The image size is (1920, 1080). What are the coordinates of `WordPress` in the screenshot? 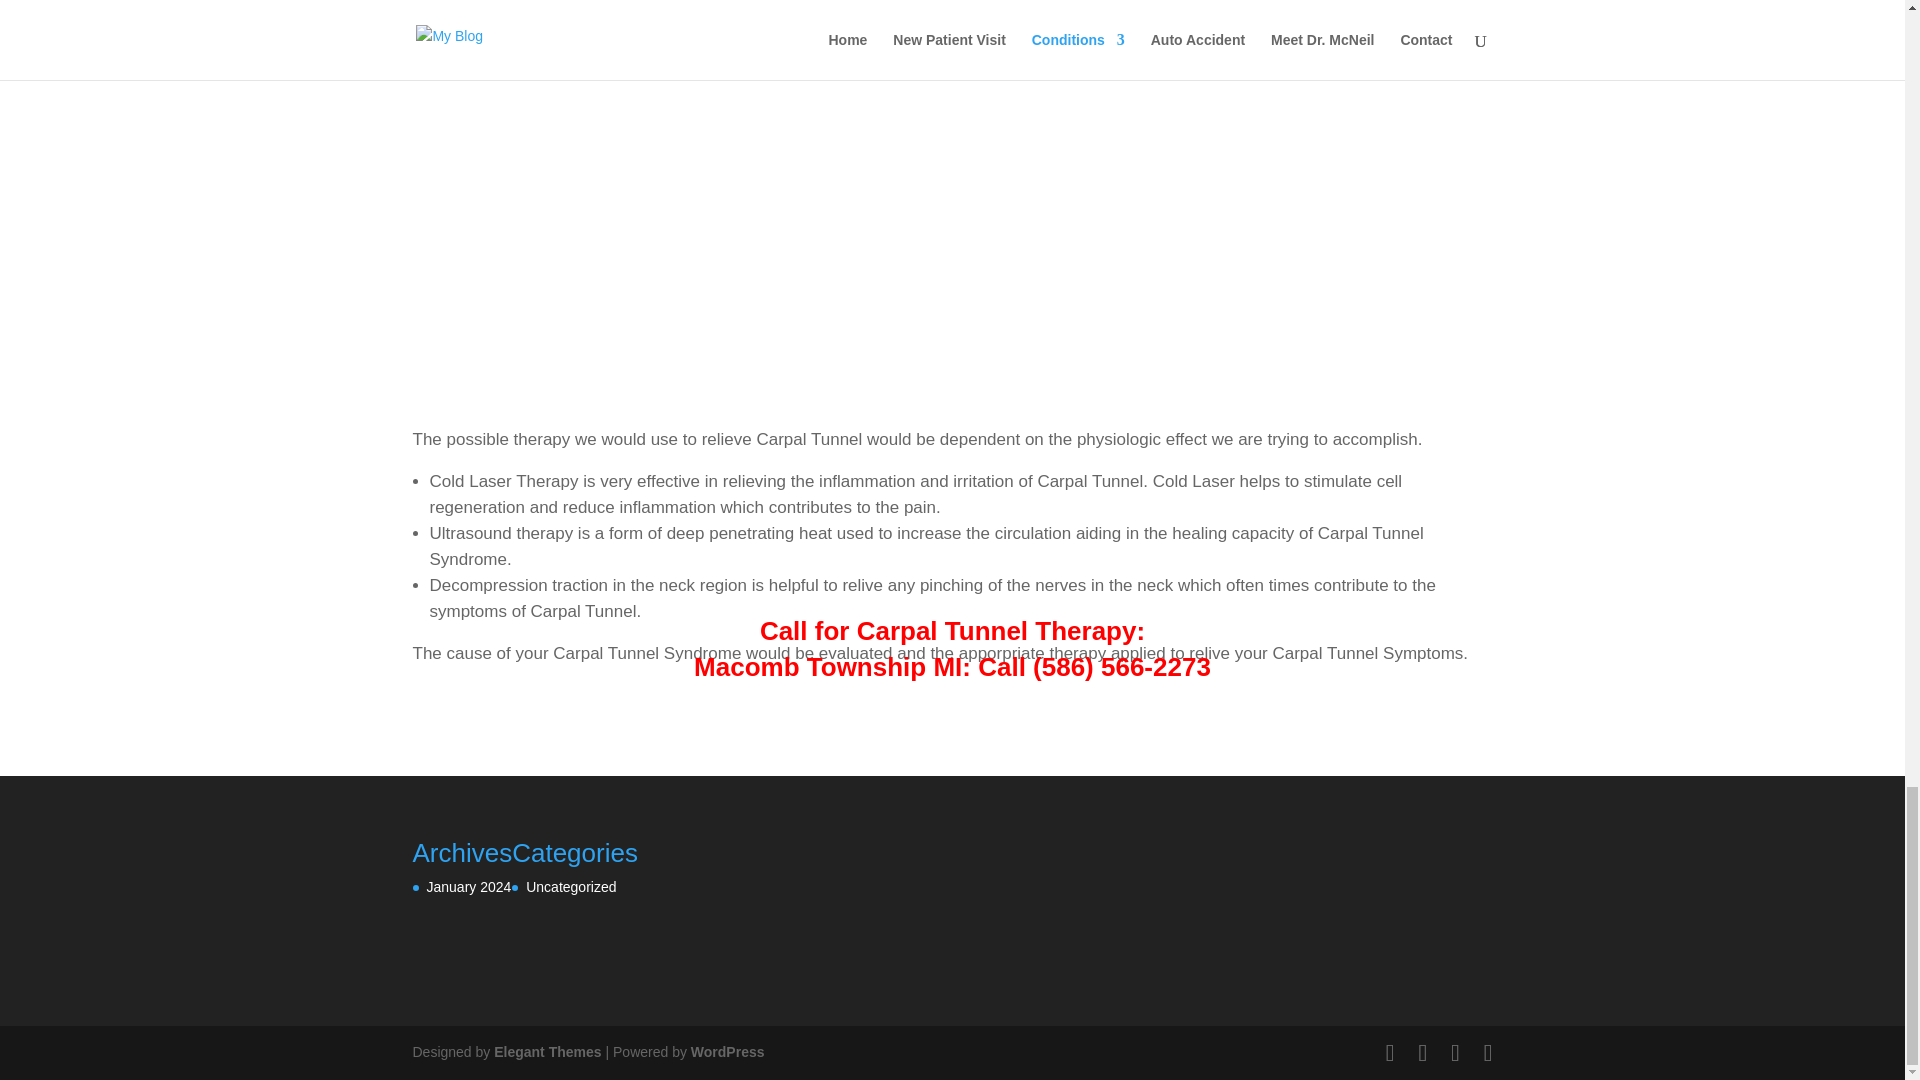 It's located at (728, 1052).